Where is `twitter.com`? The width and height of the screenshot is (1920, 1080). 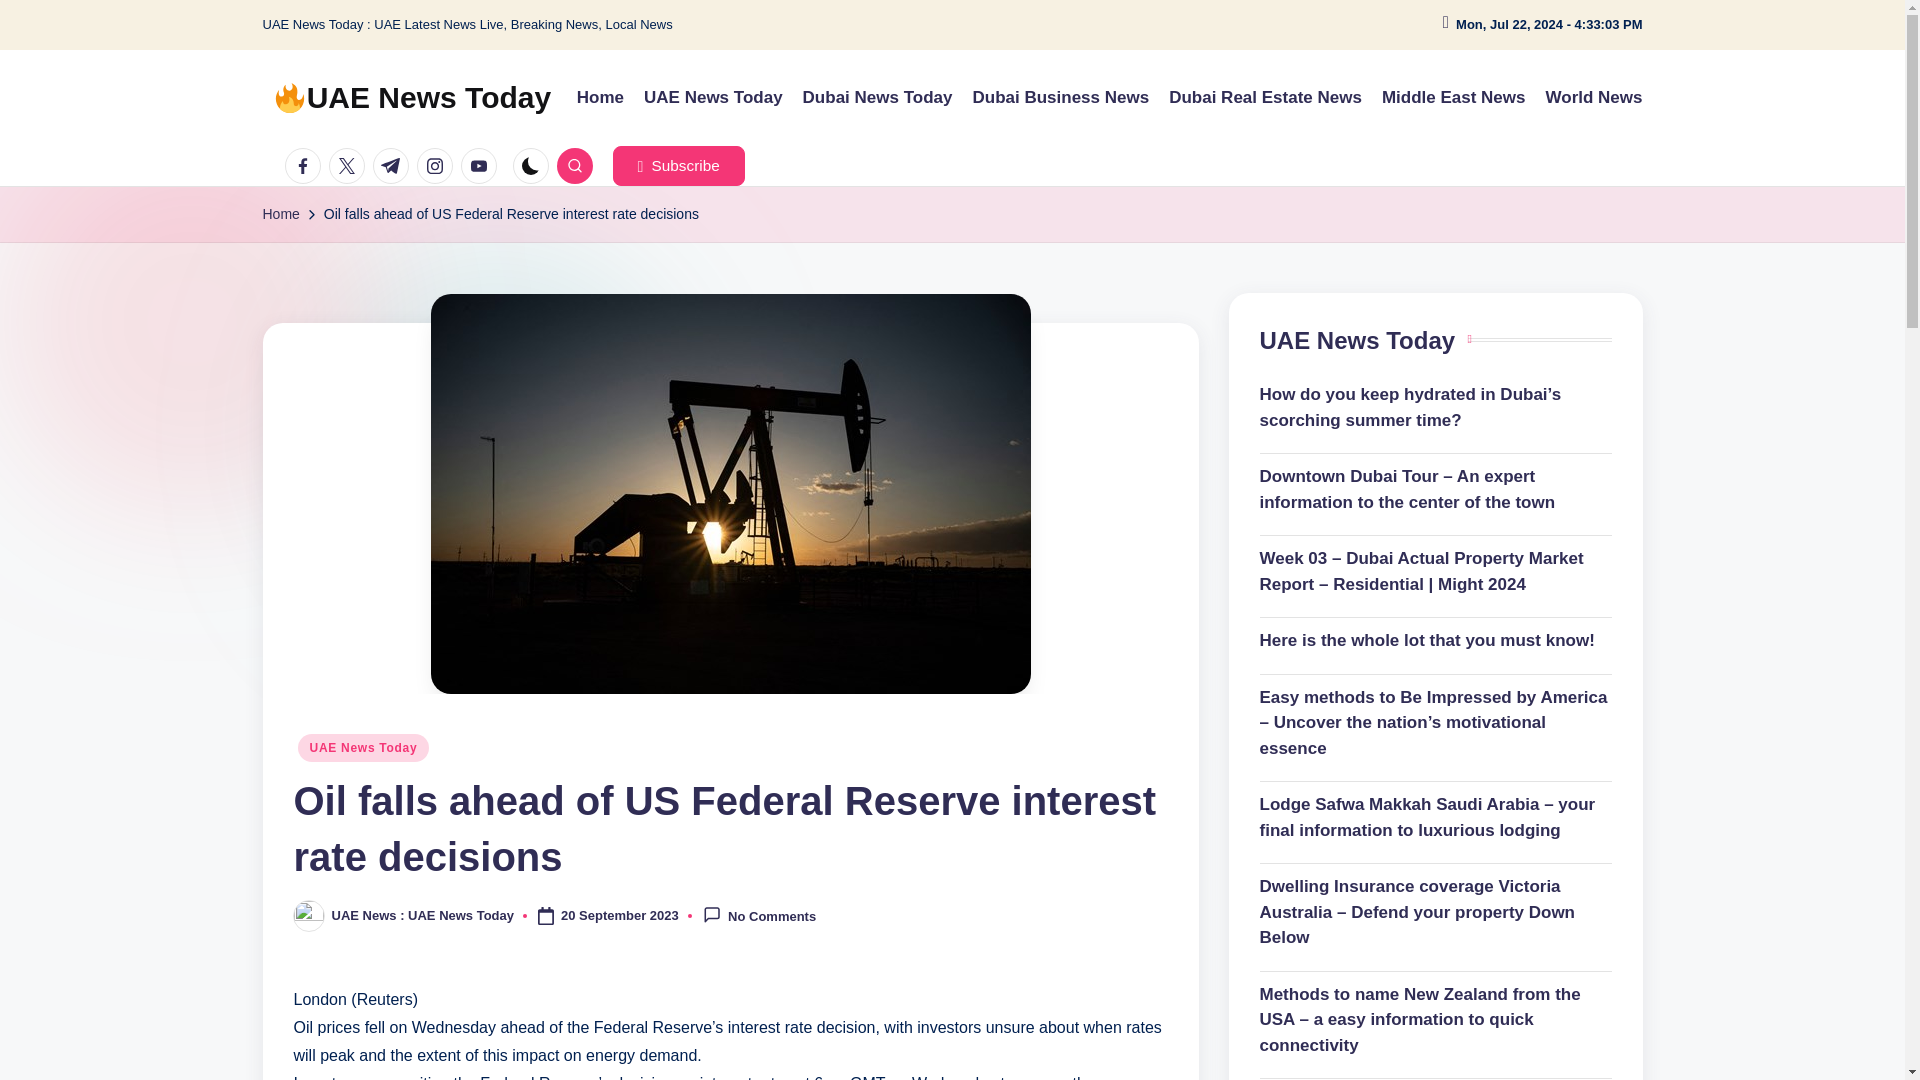 twitter.com is located at coordinates (350, 165).